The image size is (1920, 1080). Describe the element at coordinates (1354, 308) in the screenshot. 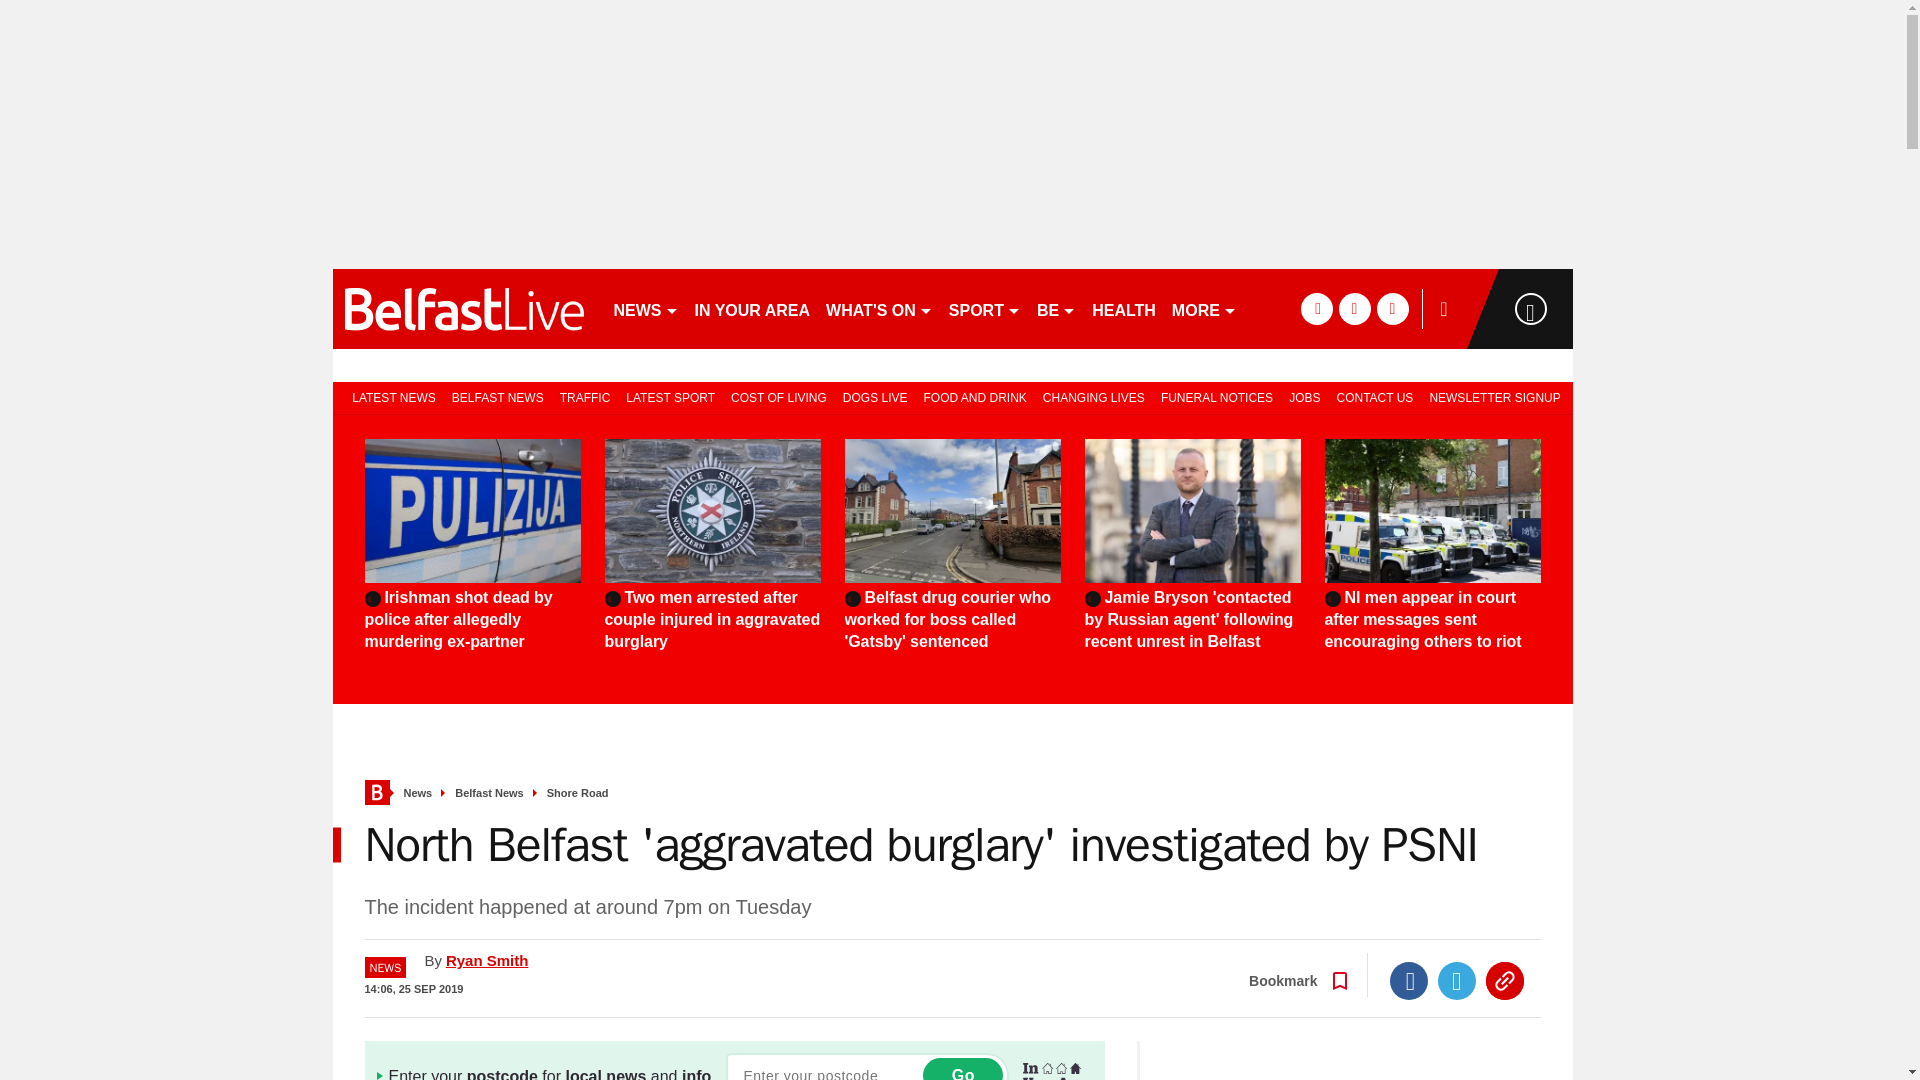

I see `twitter` at that location.